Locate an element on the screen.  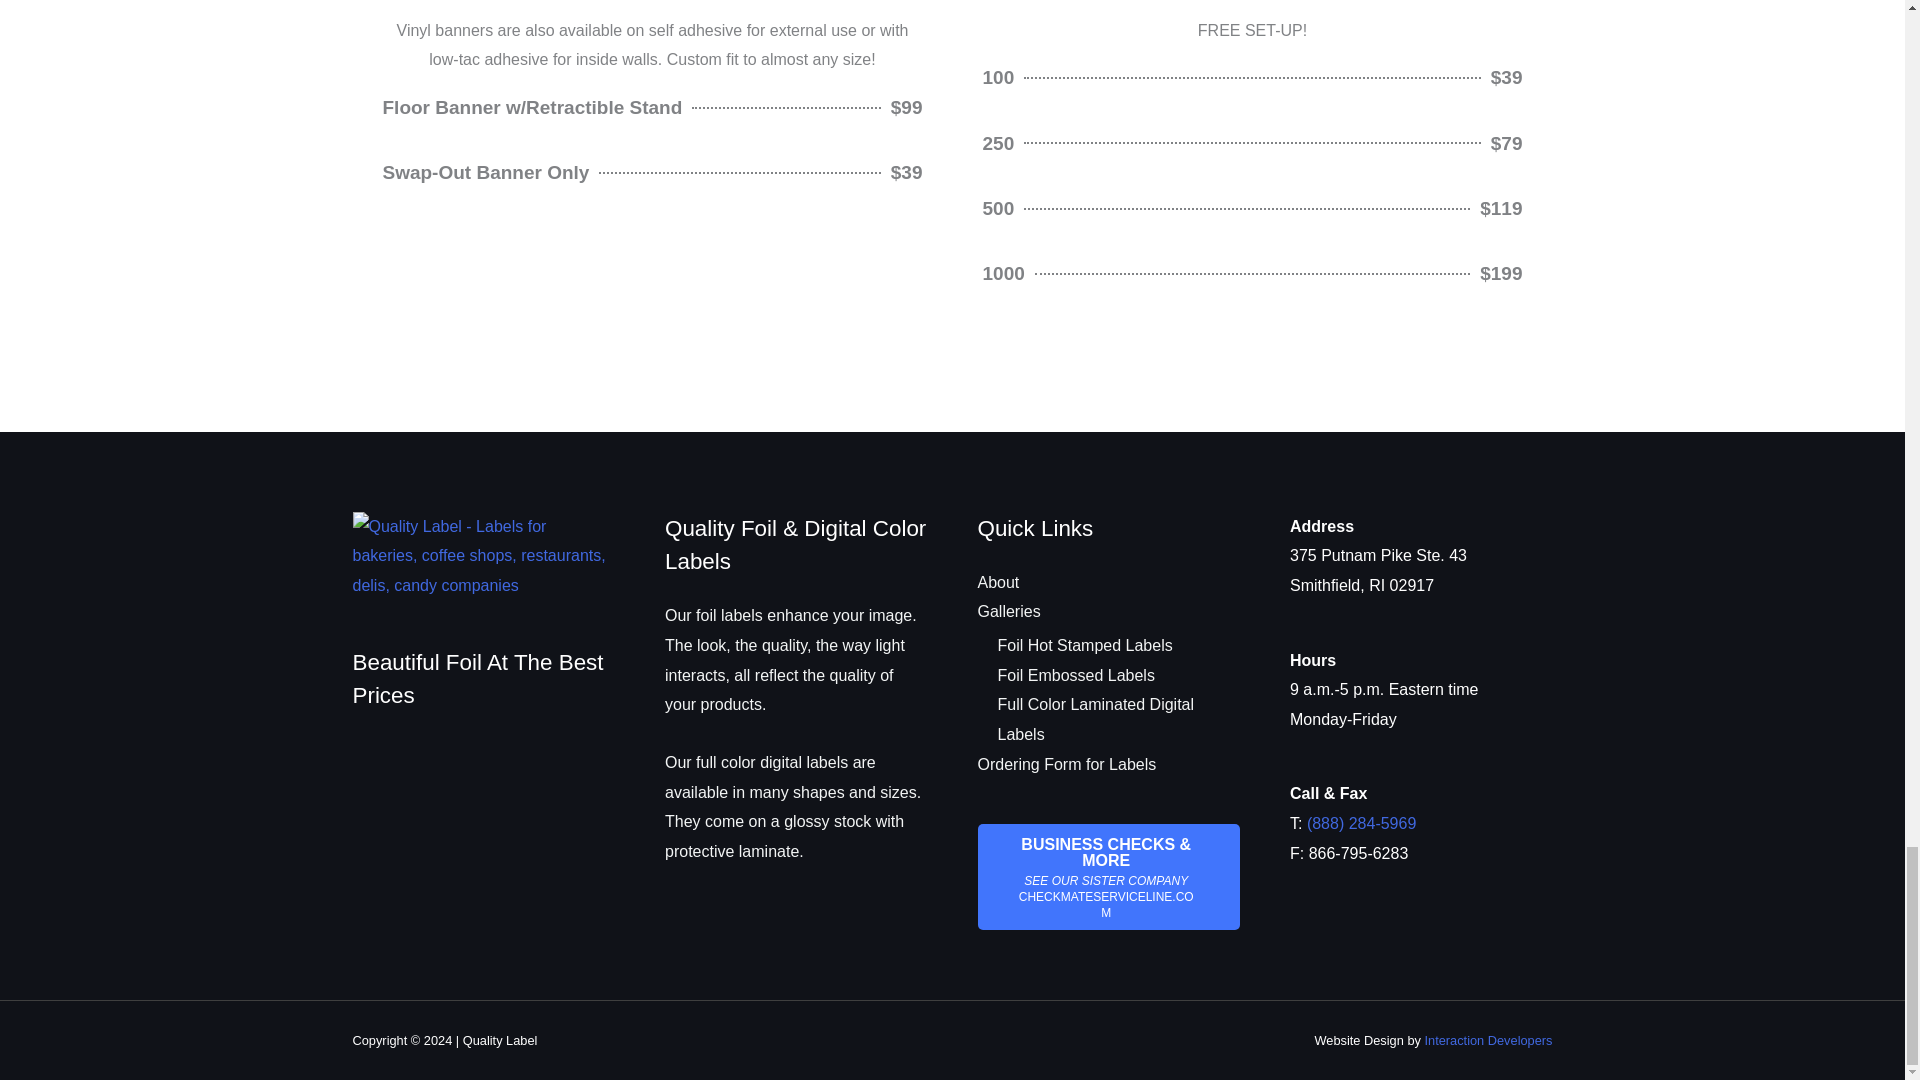
Foil Hot Stamped Labels is located at coordinates (1086, 646).